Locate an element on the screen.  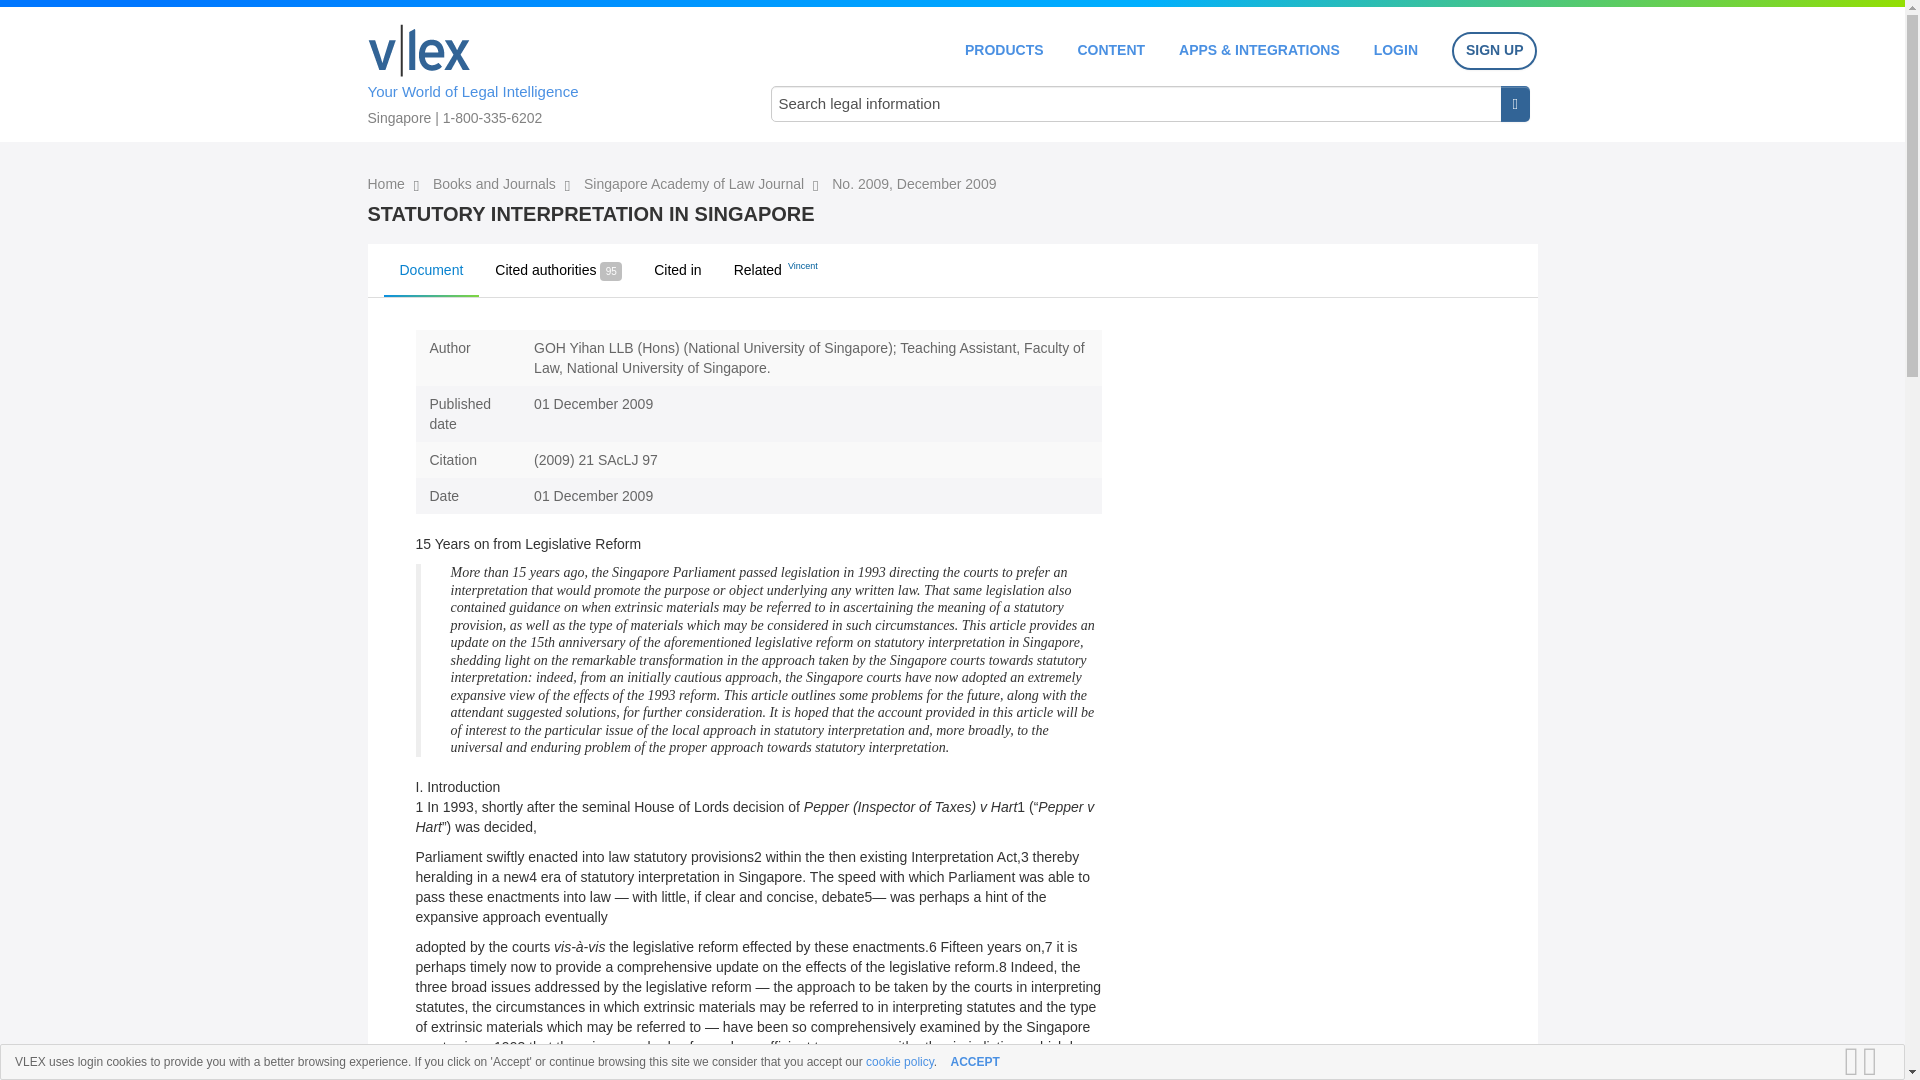
No. 2009, December 2009 is located at coordinates (914, 184).